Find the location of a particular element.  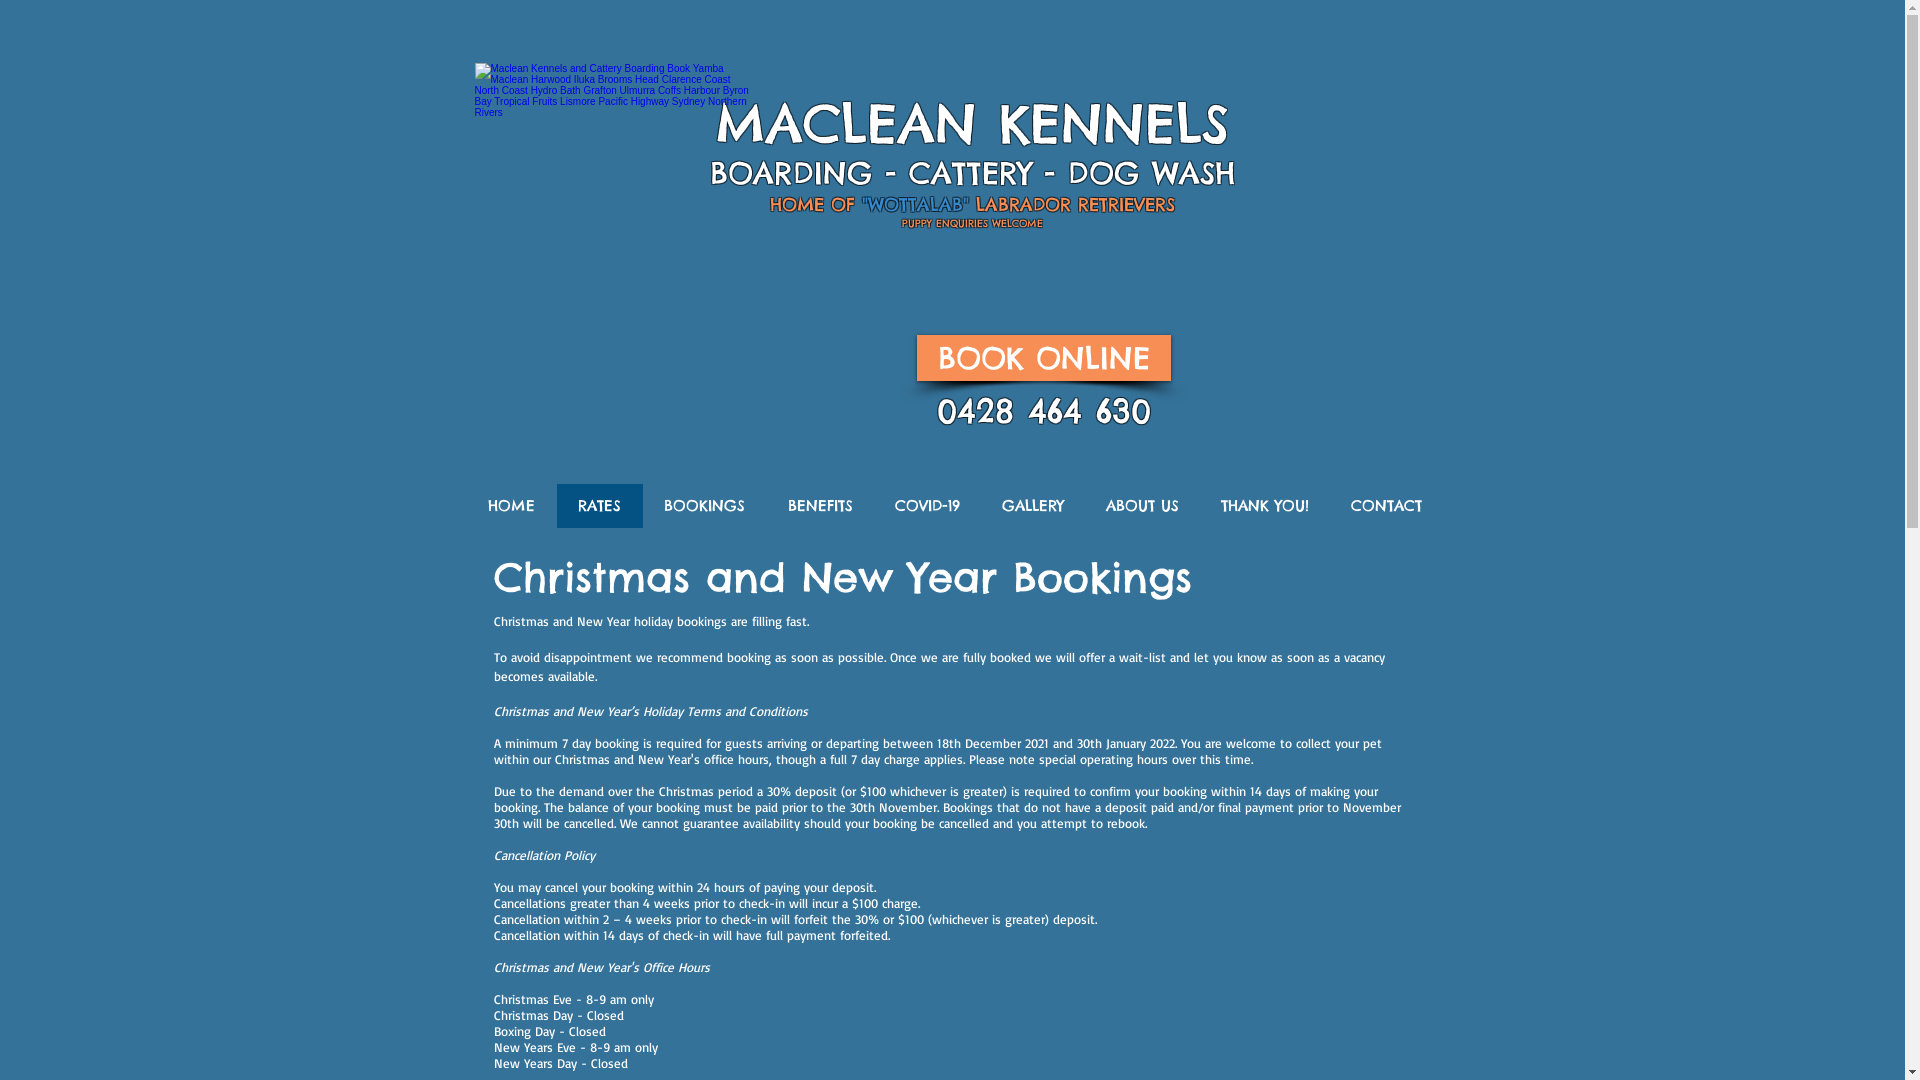

CONTACT is located at coordinates (1386, 506).